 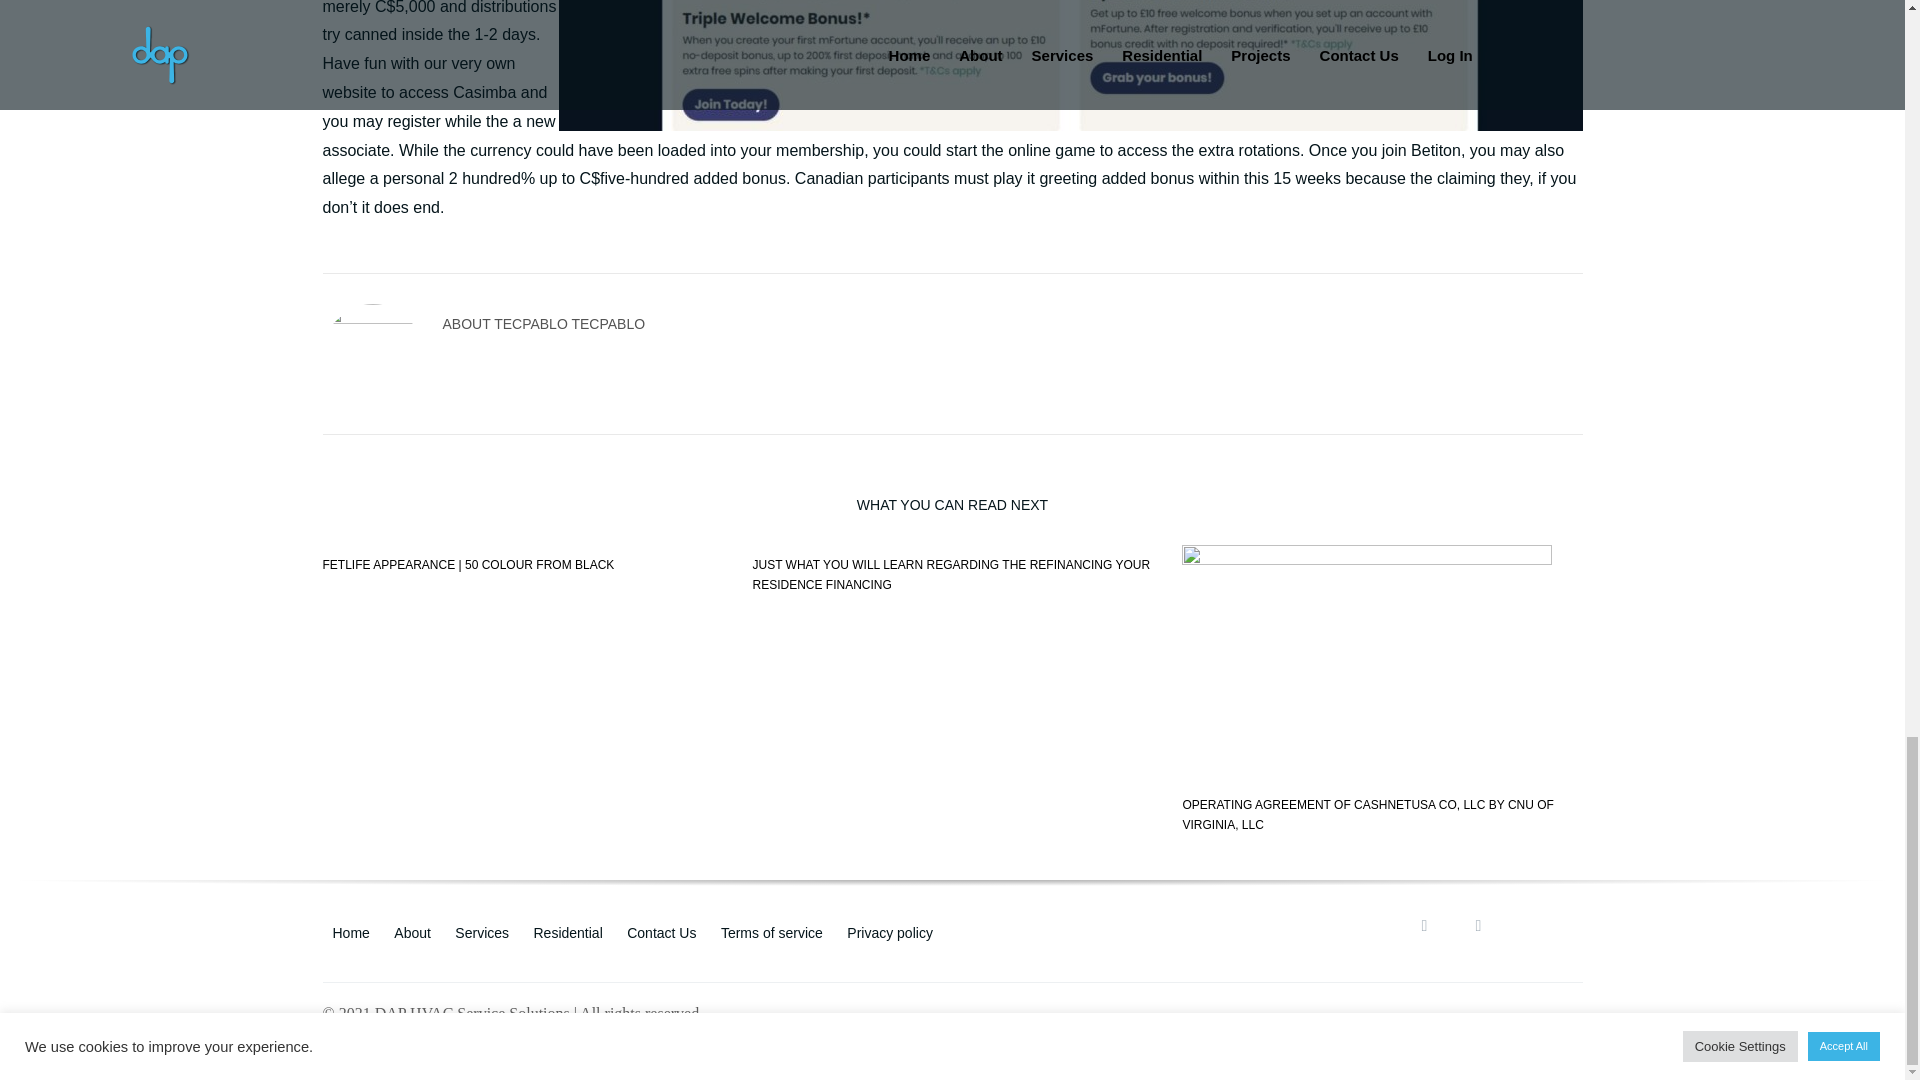 What do you see at coordinates (568, 932) in the screenshot?
I see `Residential` at bounding box center [568, 932].